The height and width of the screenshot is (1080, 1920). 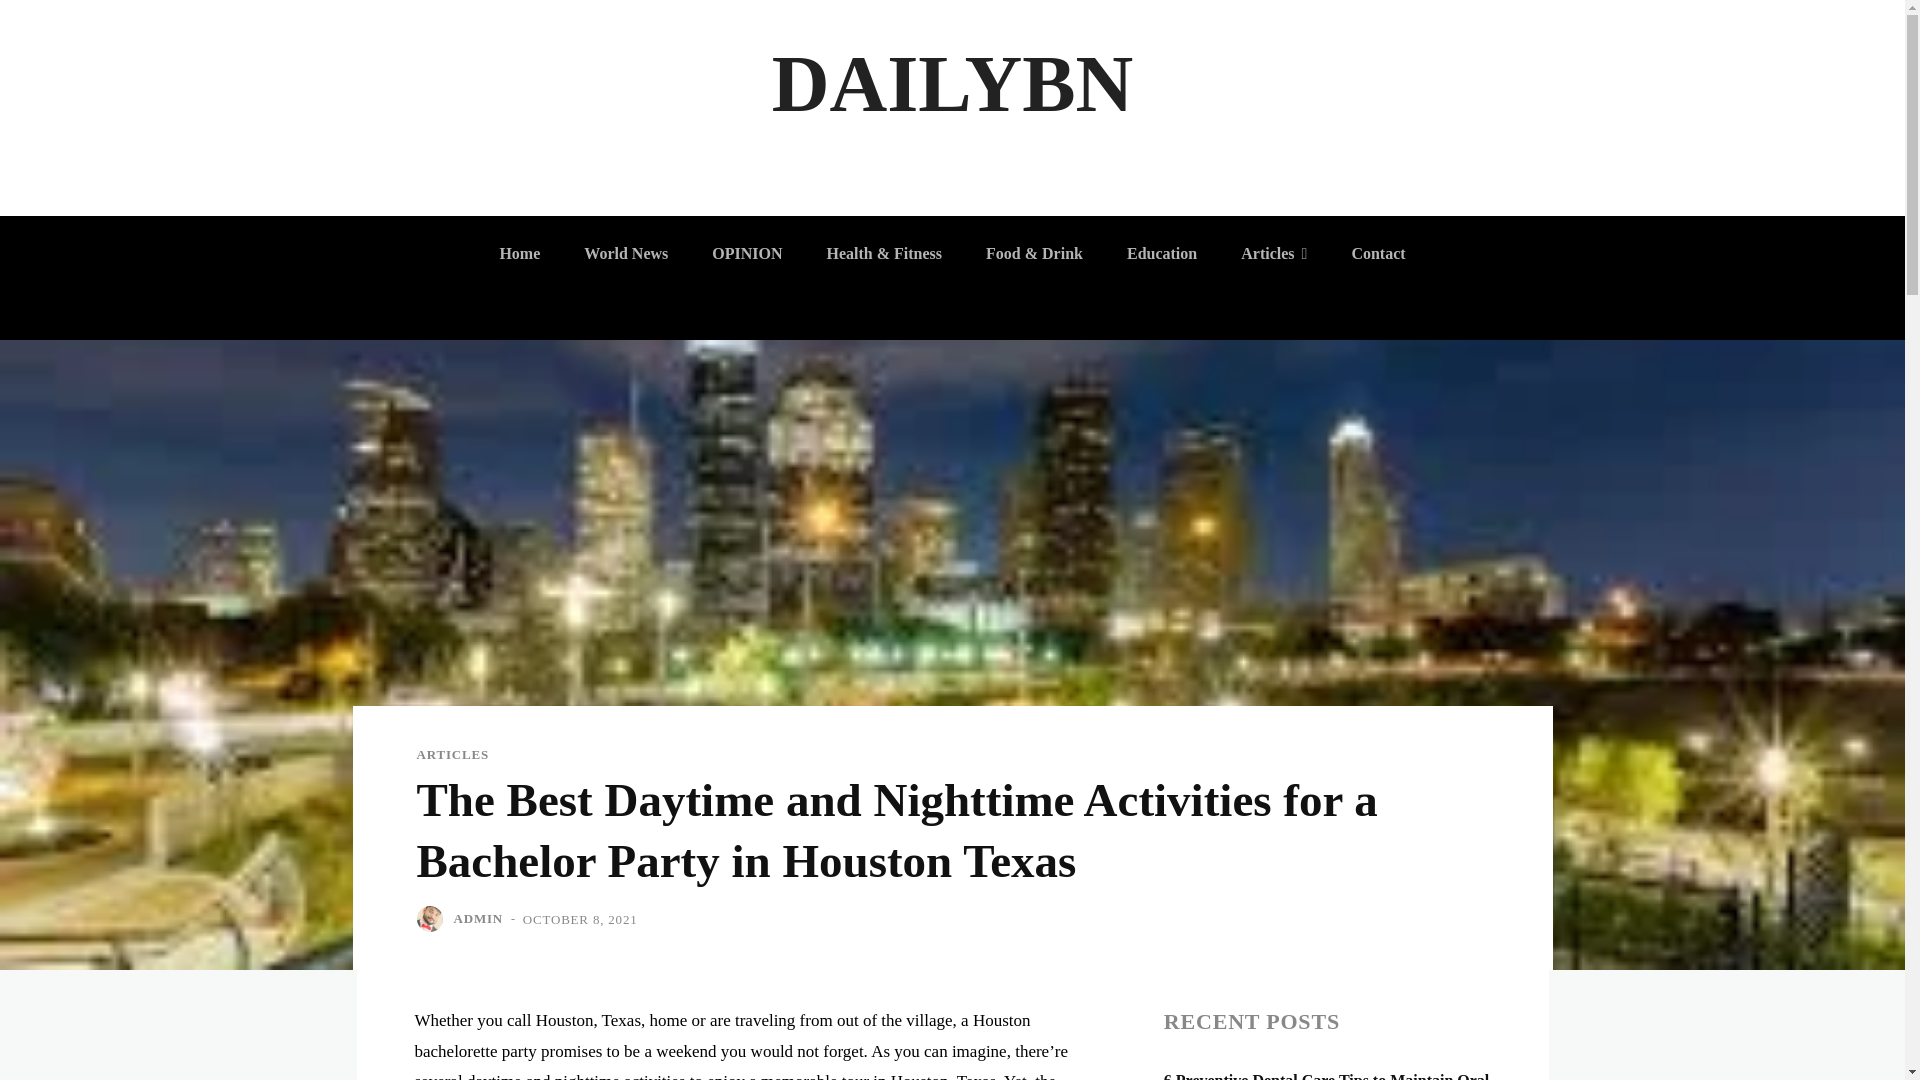 I want to click on ADMIN, so click(x=478, y=918).